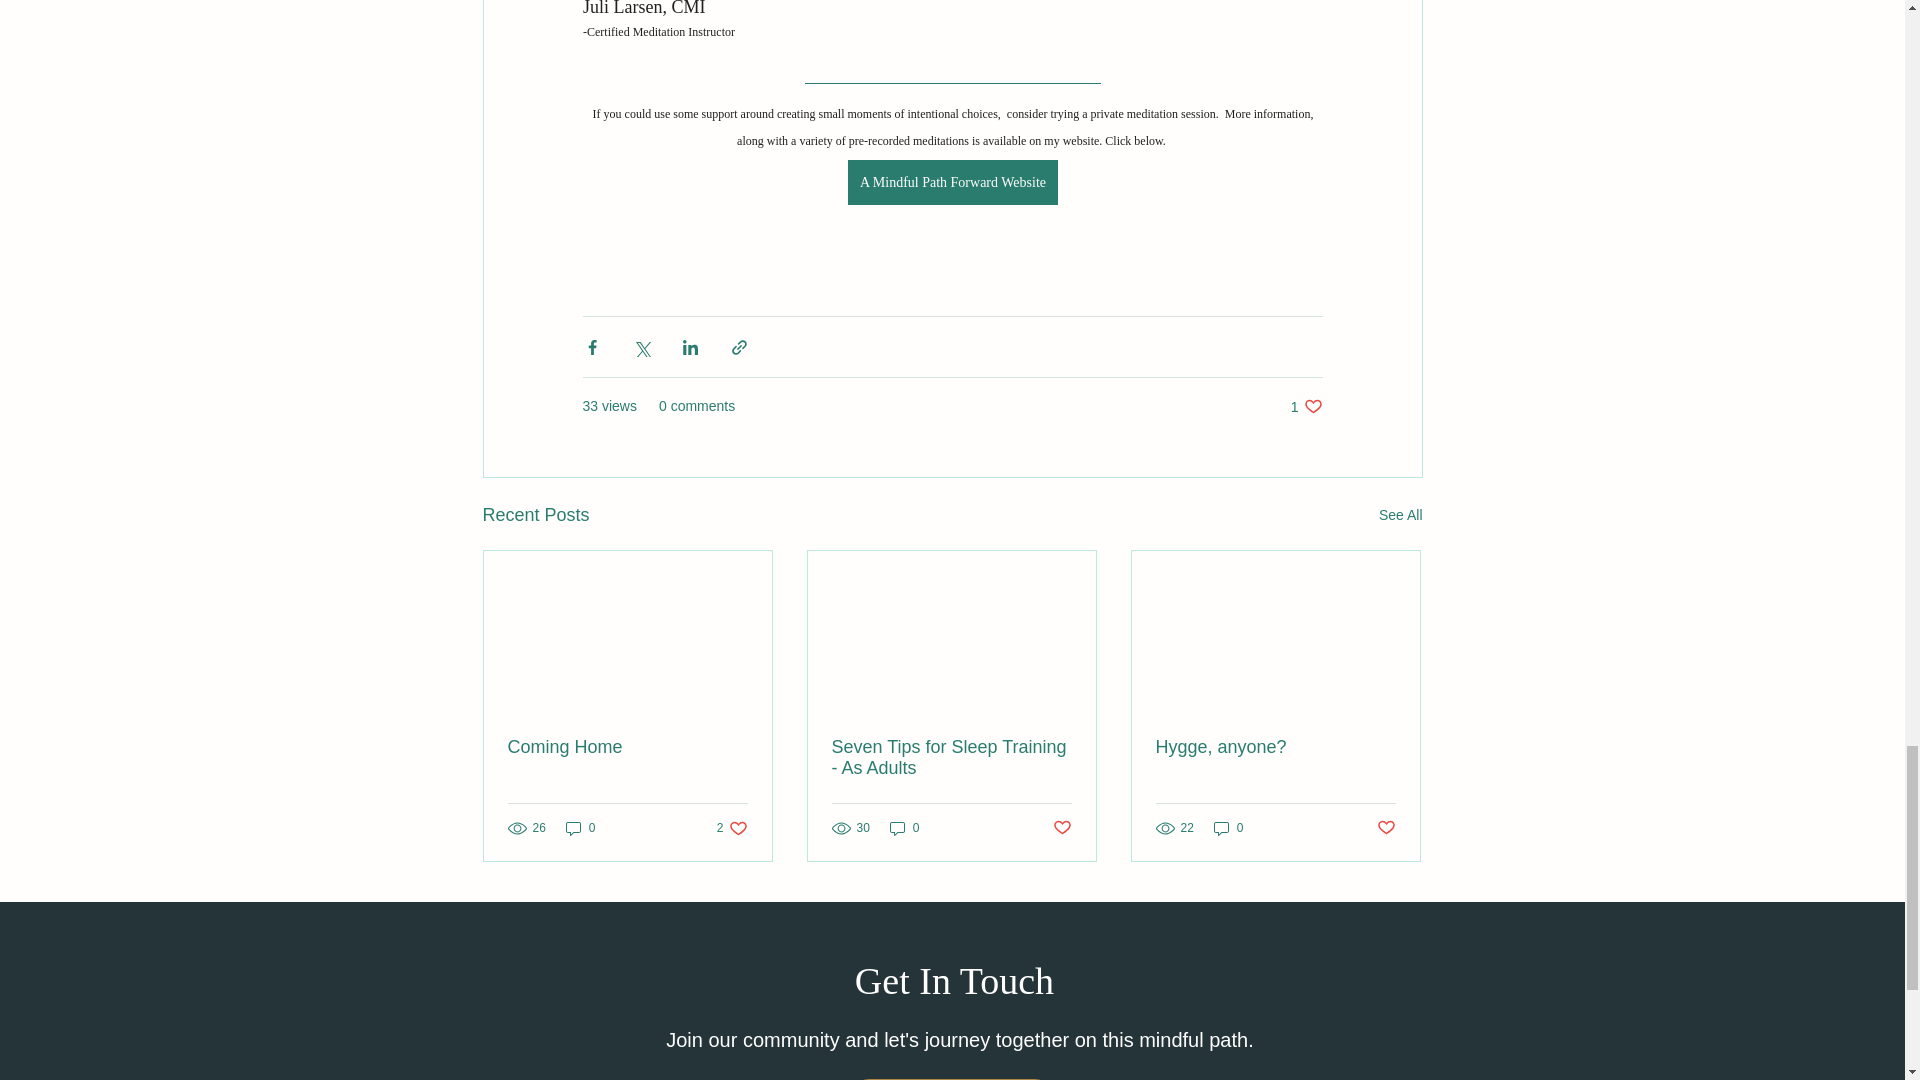  Describe the element at coordinates (1275, 747) in the screenshot. I see `See All` at that location.